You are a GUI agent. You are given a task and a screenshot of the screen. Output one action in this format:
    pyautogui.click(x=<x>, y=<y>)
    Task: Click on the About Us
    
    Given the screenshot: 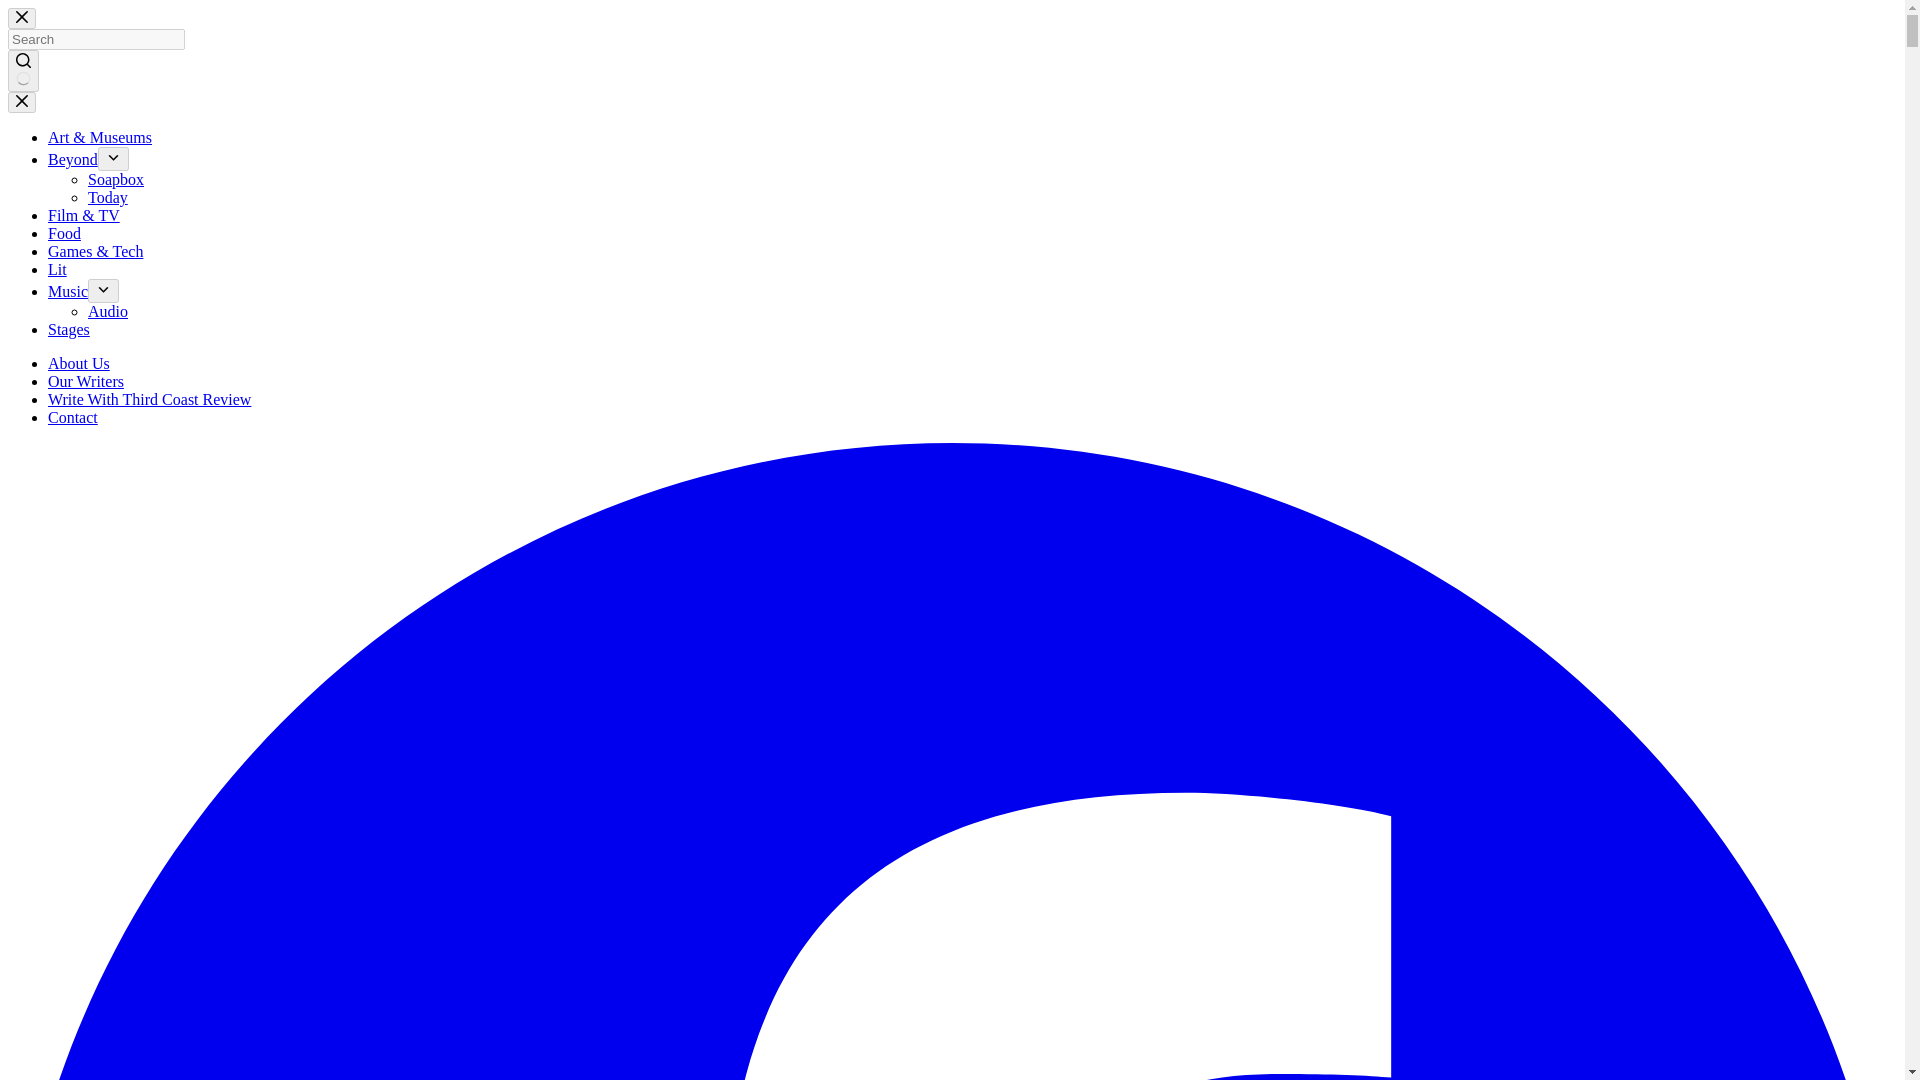 What is the action you would take?
    pyautogui.click(x=78, y=363)
    